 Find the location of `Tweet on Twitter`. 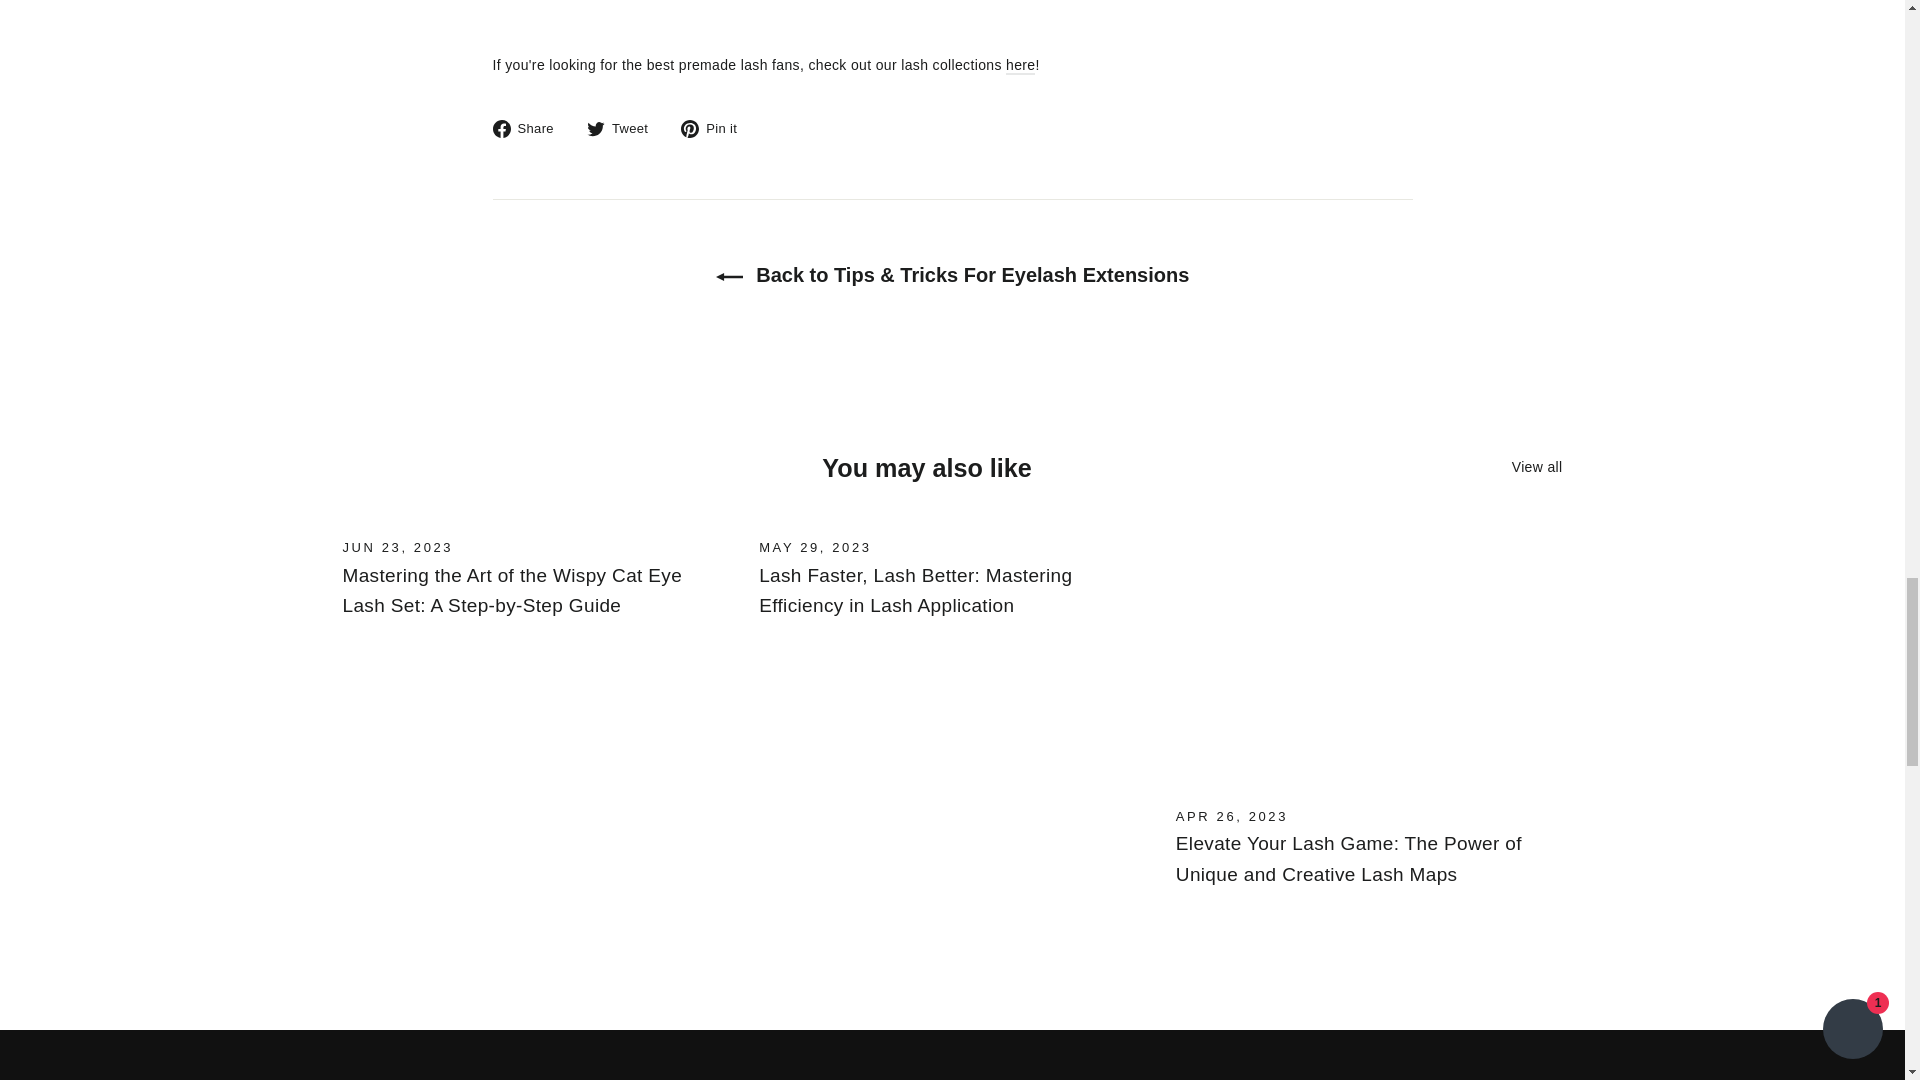

Tweet on Twitter is located at coordinates (624, 128).